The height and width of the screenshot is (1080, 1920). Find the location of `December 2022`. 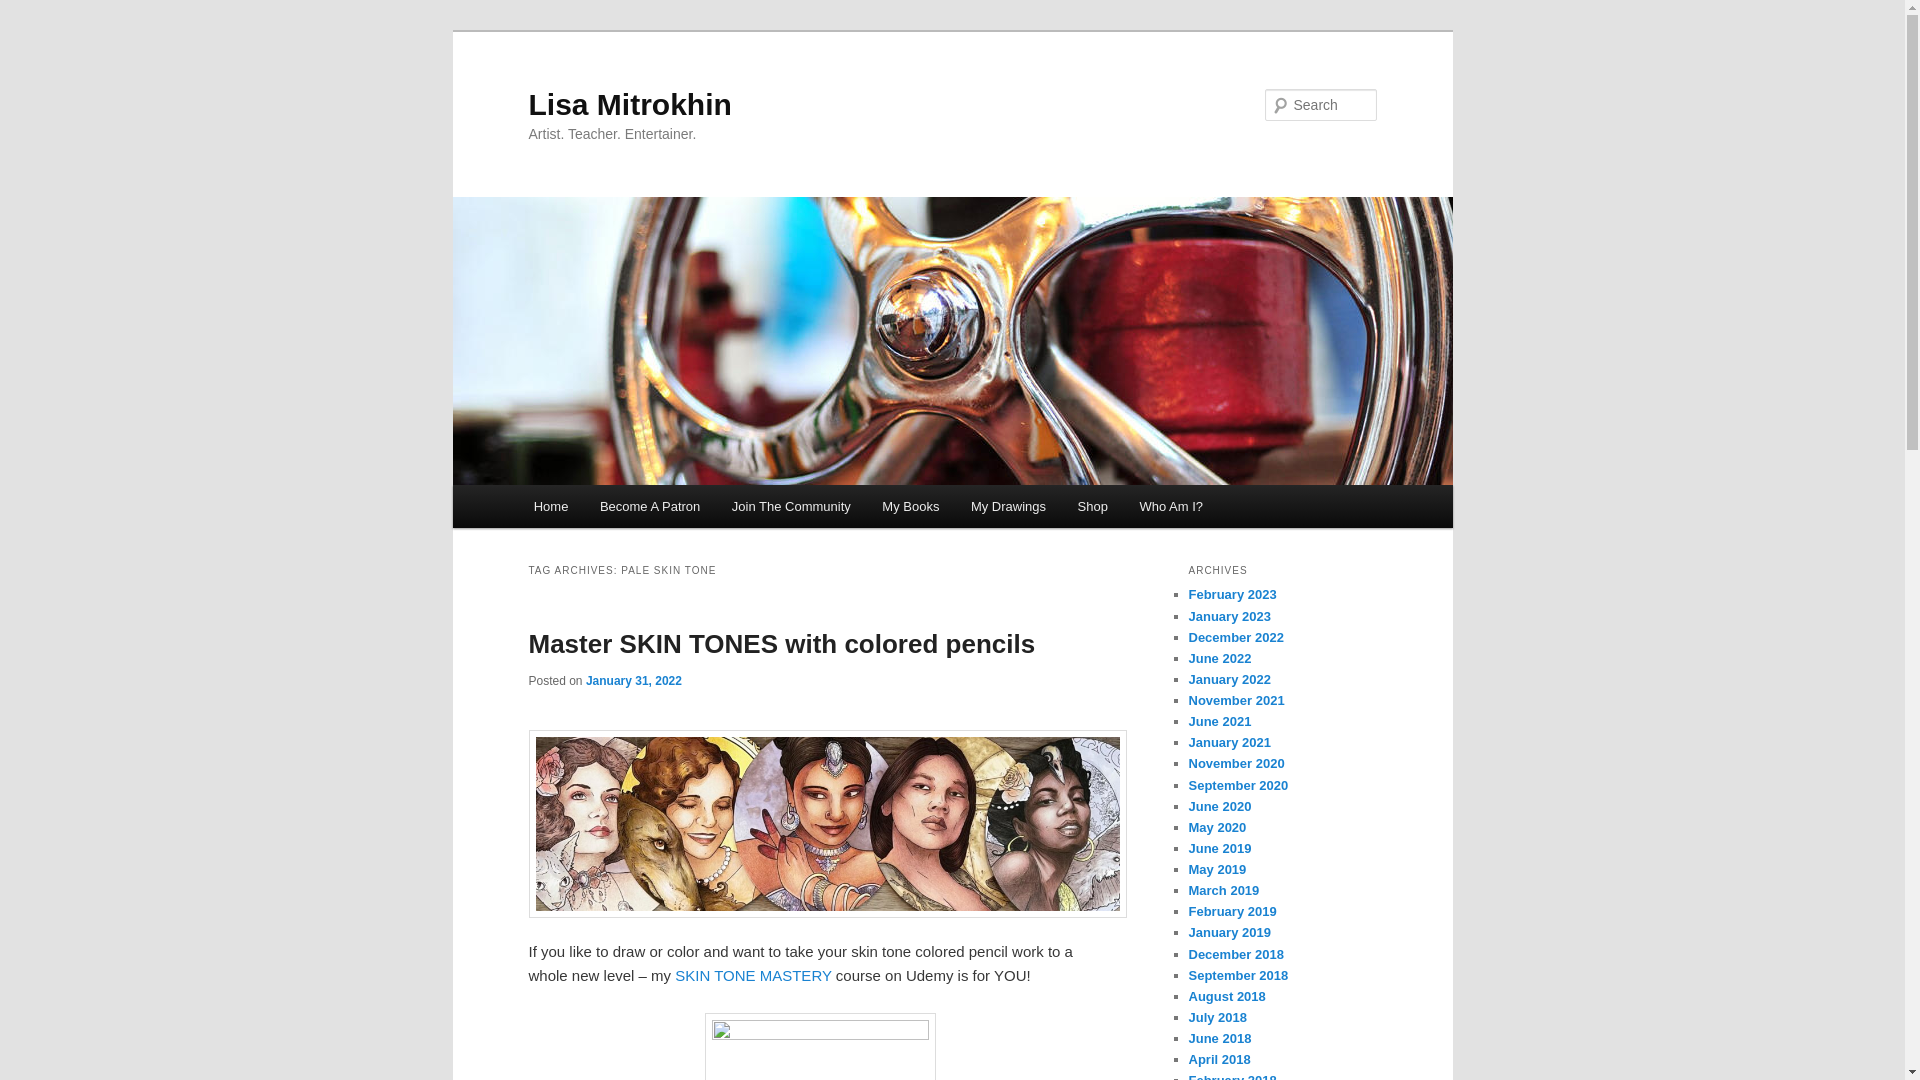

December 2022 is located at coordinates (1235, 636).